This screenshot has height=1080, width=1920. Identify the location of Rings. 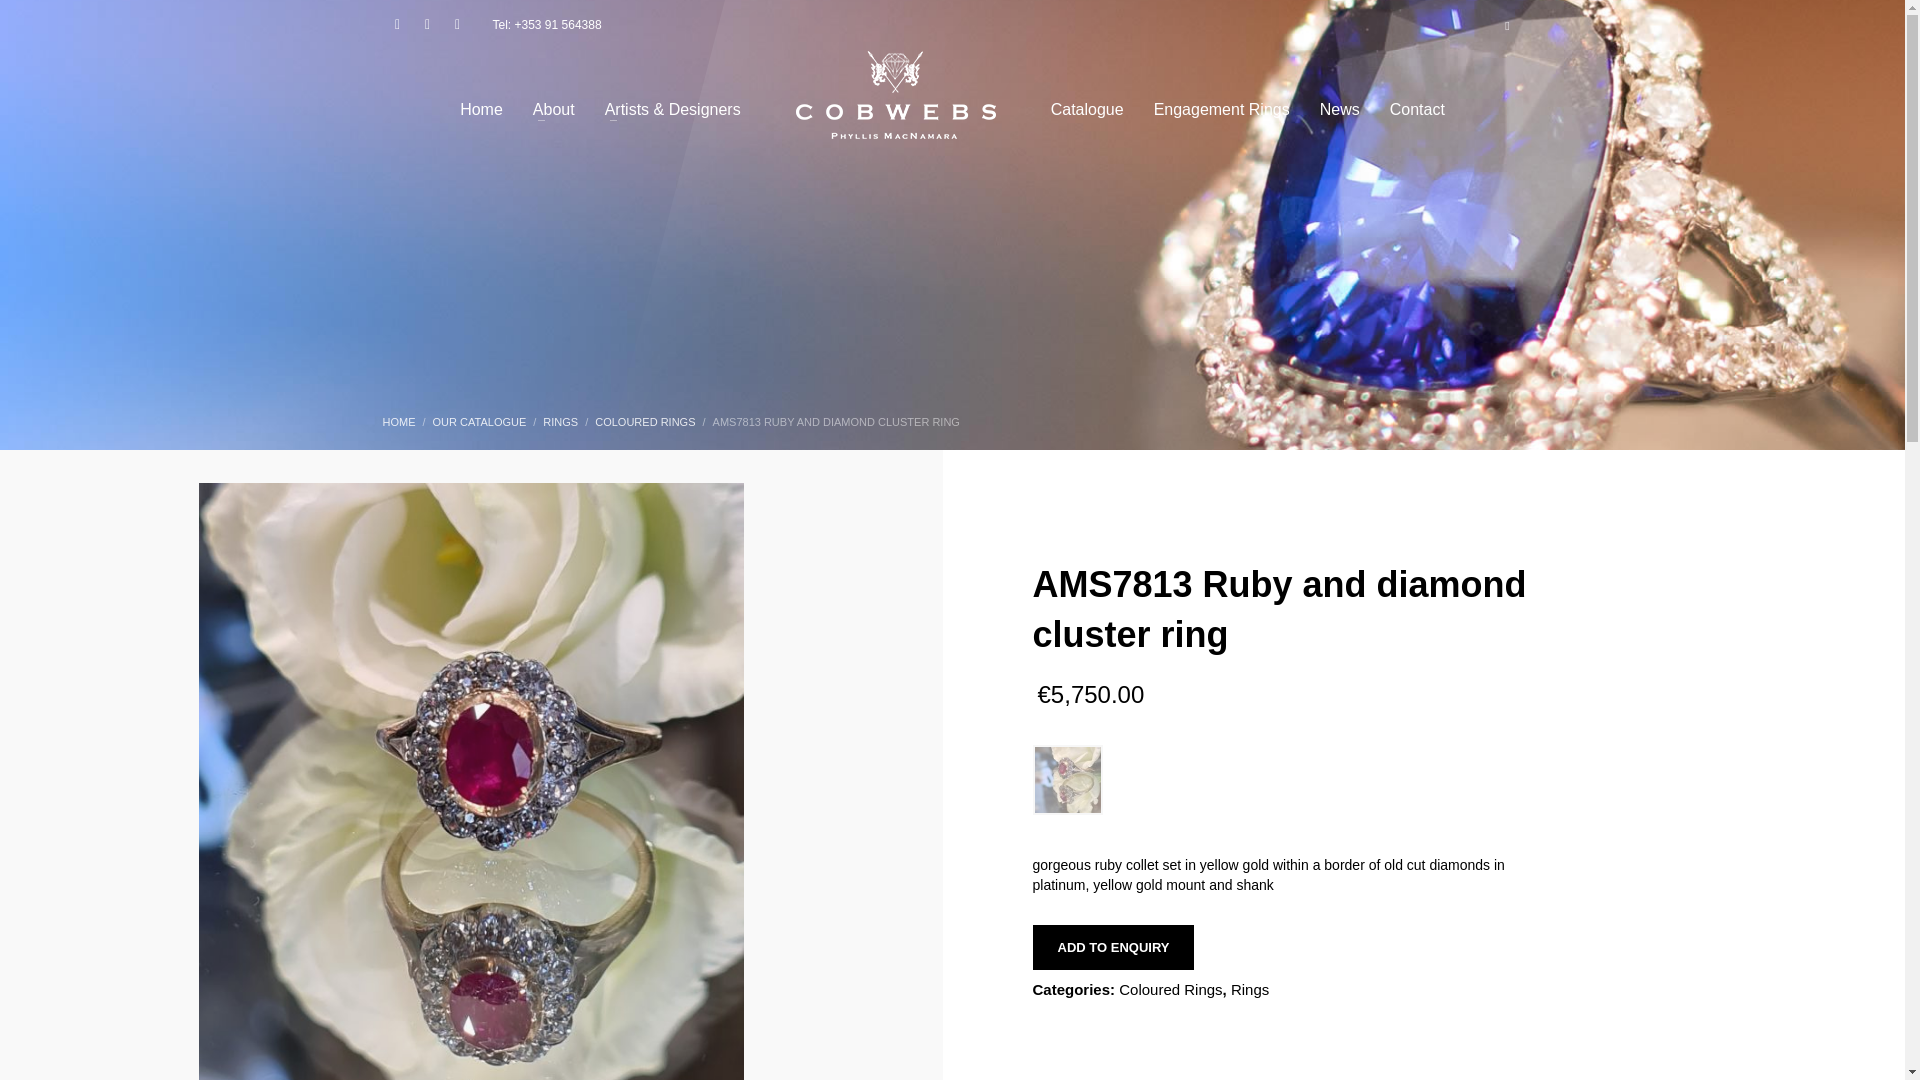
(1250, 988).